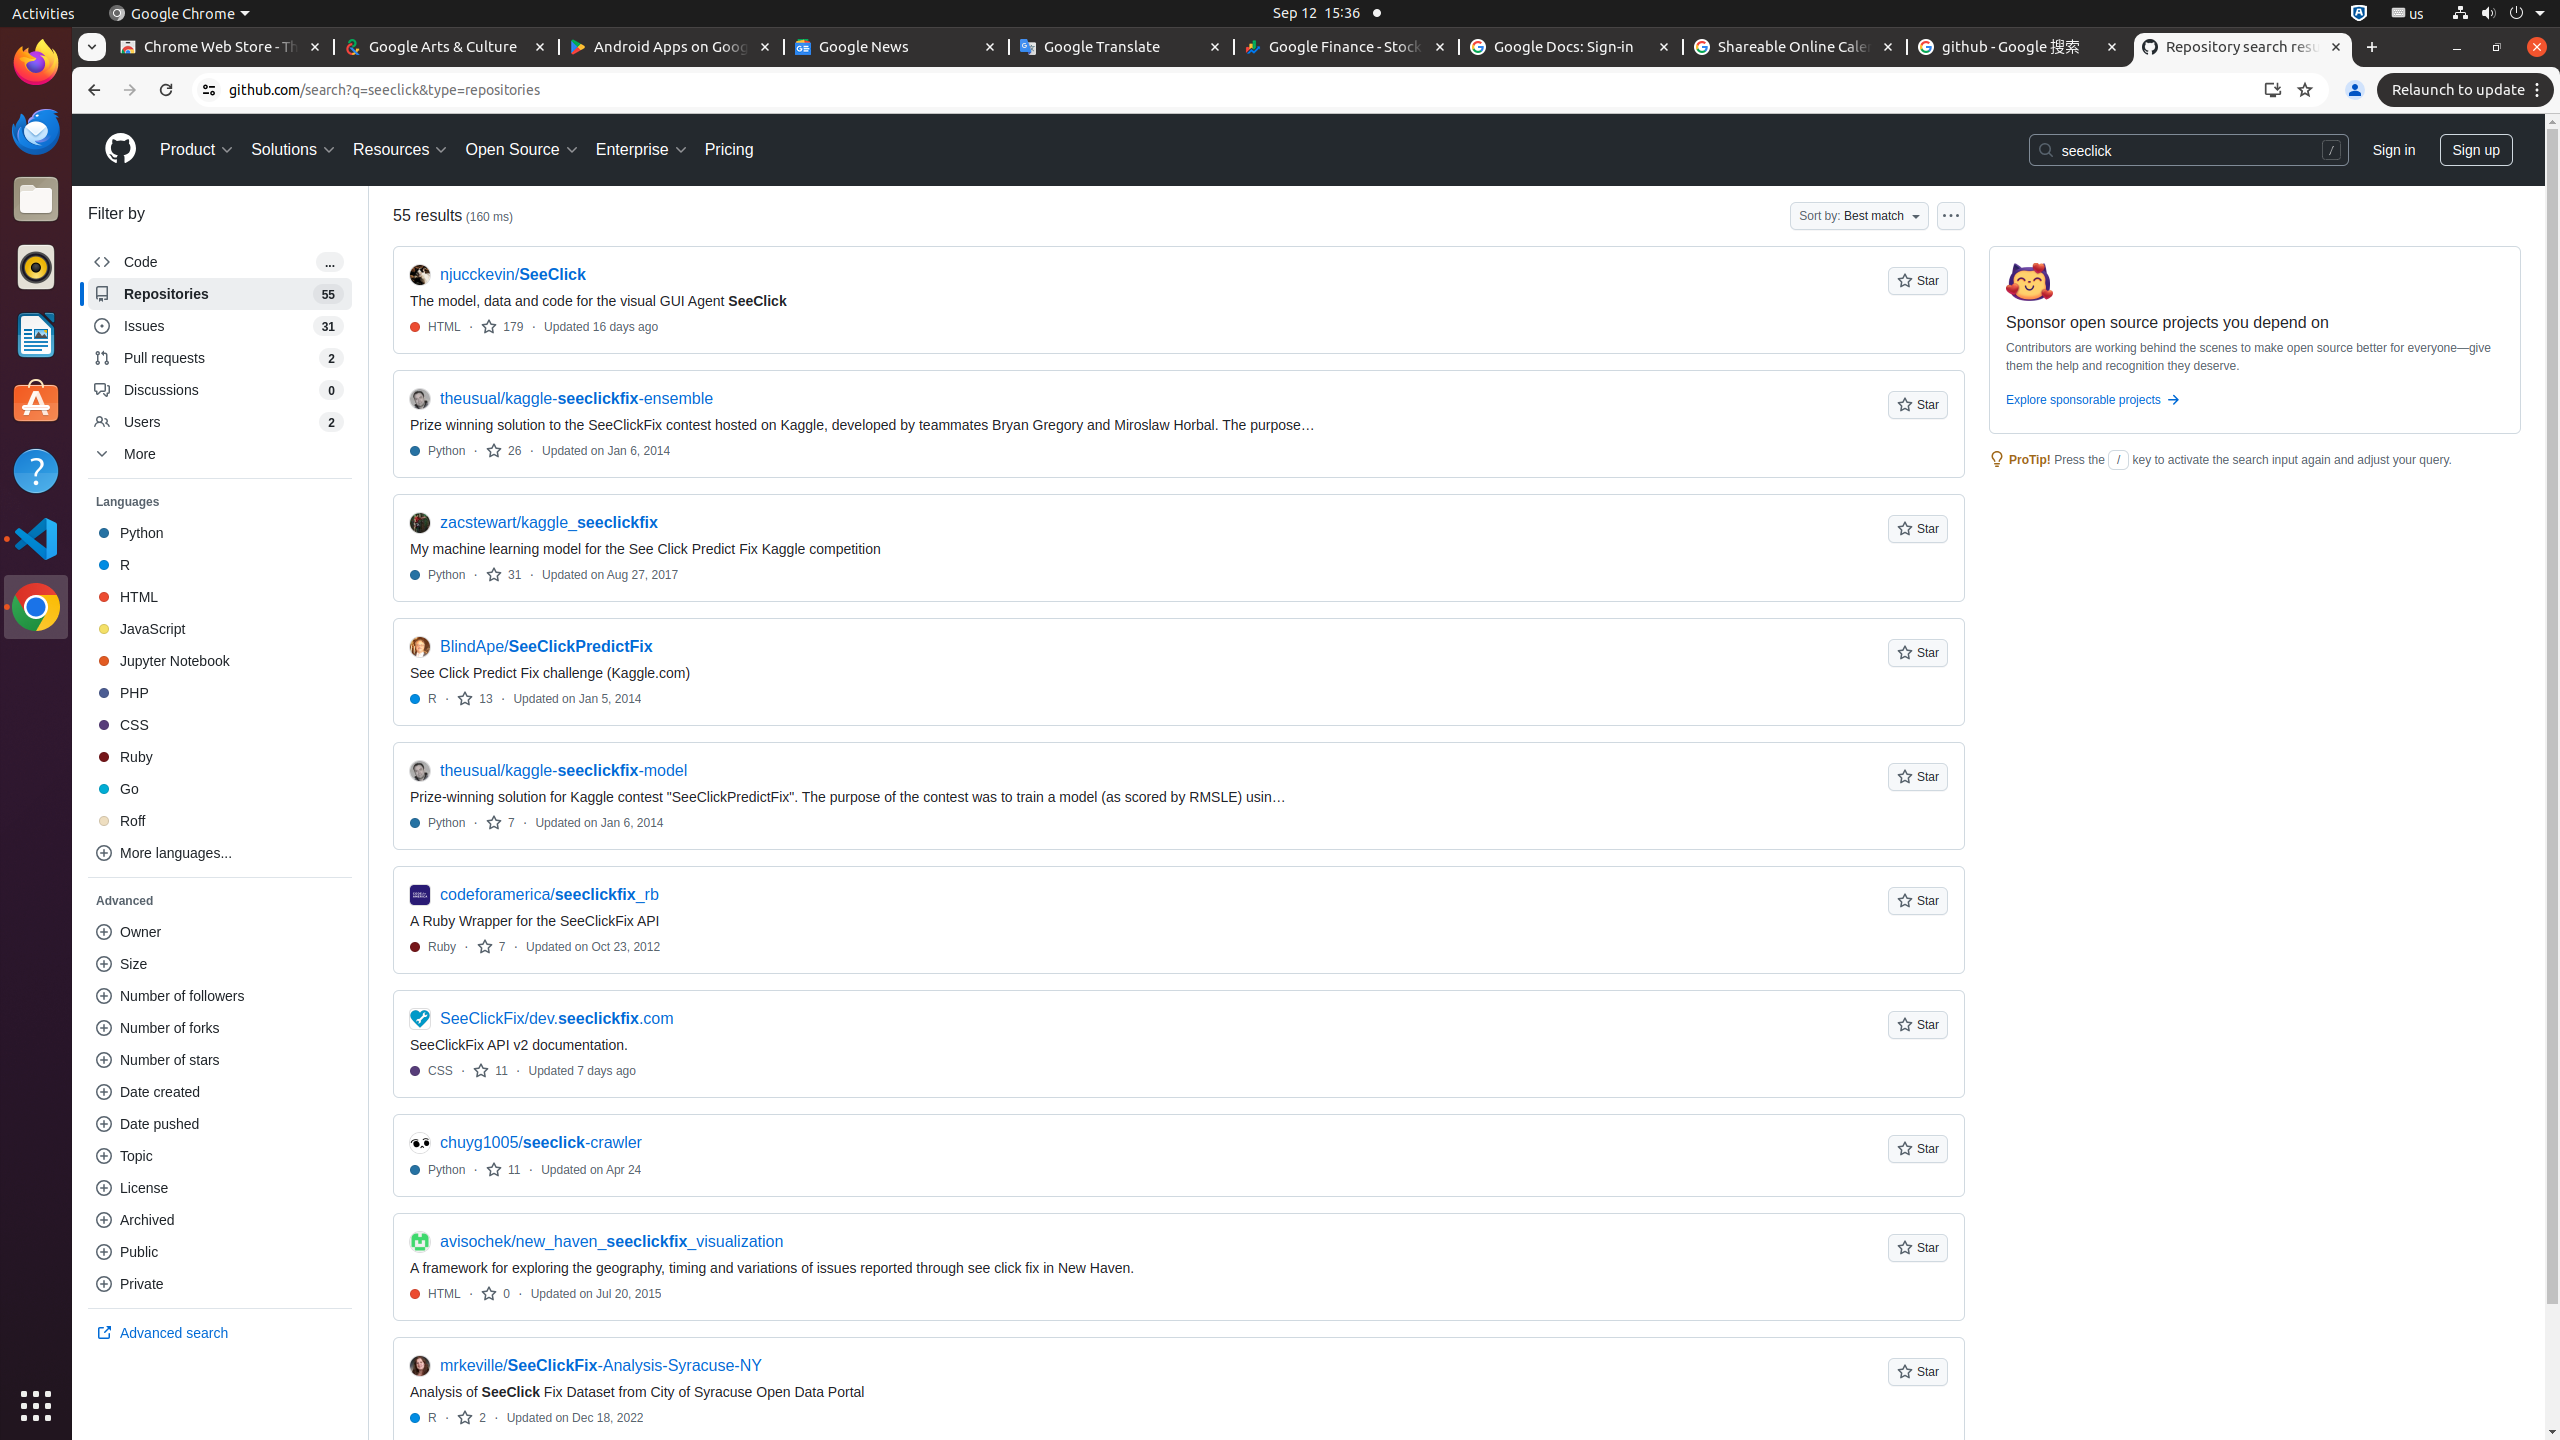 This screenshot has width=2560, height=1440. What do you see at coordinates (220, 358) in the screenshot?
I see `Pull requests , 2 results  (2)` at bounding box center [220, 358].